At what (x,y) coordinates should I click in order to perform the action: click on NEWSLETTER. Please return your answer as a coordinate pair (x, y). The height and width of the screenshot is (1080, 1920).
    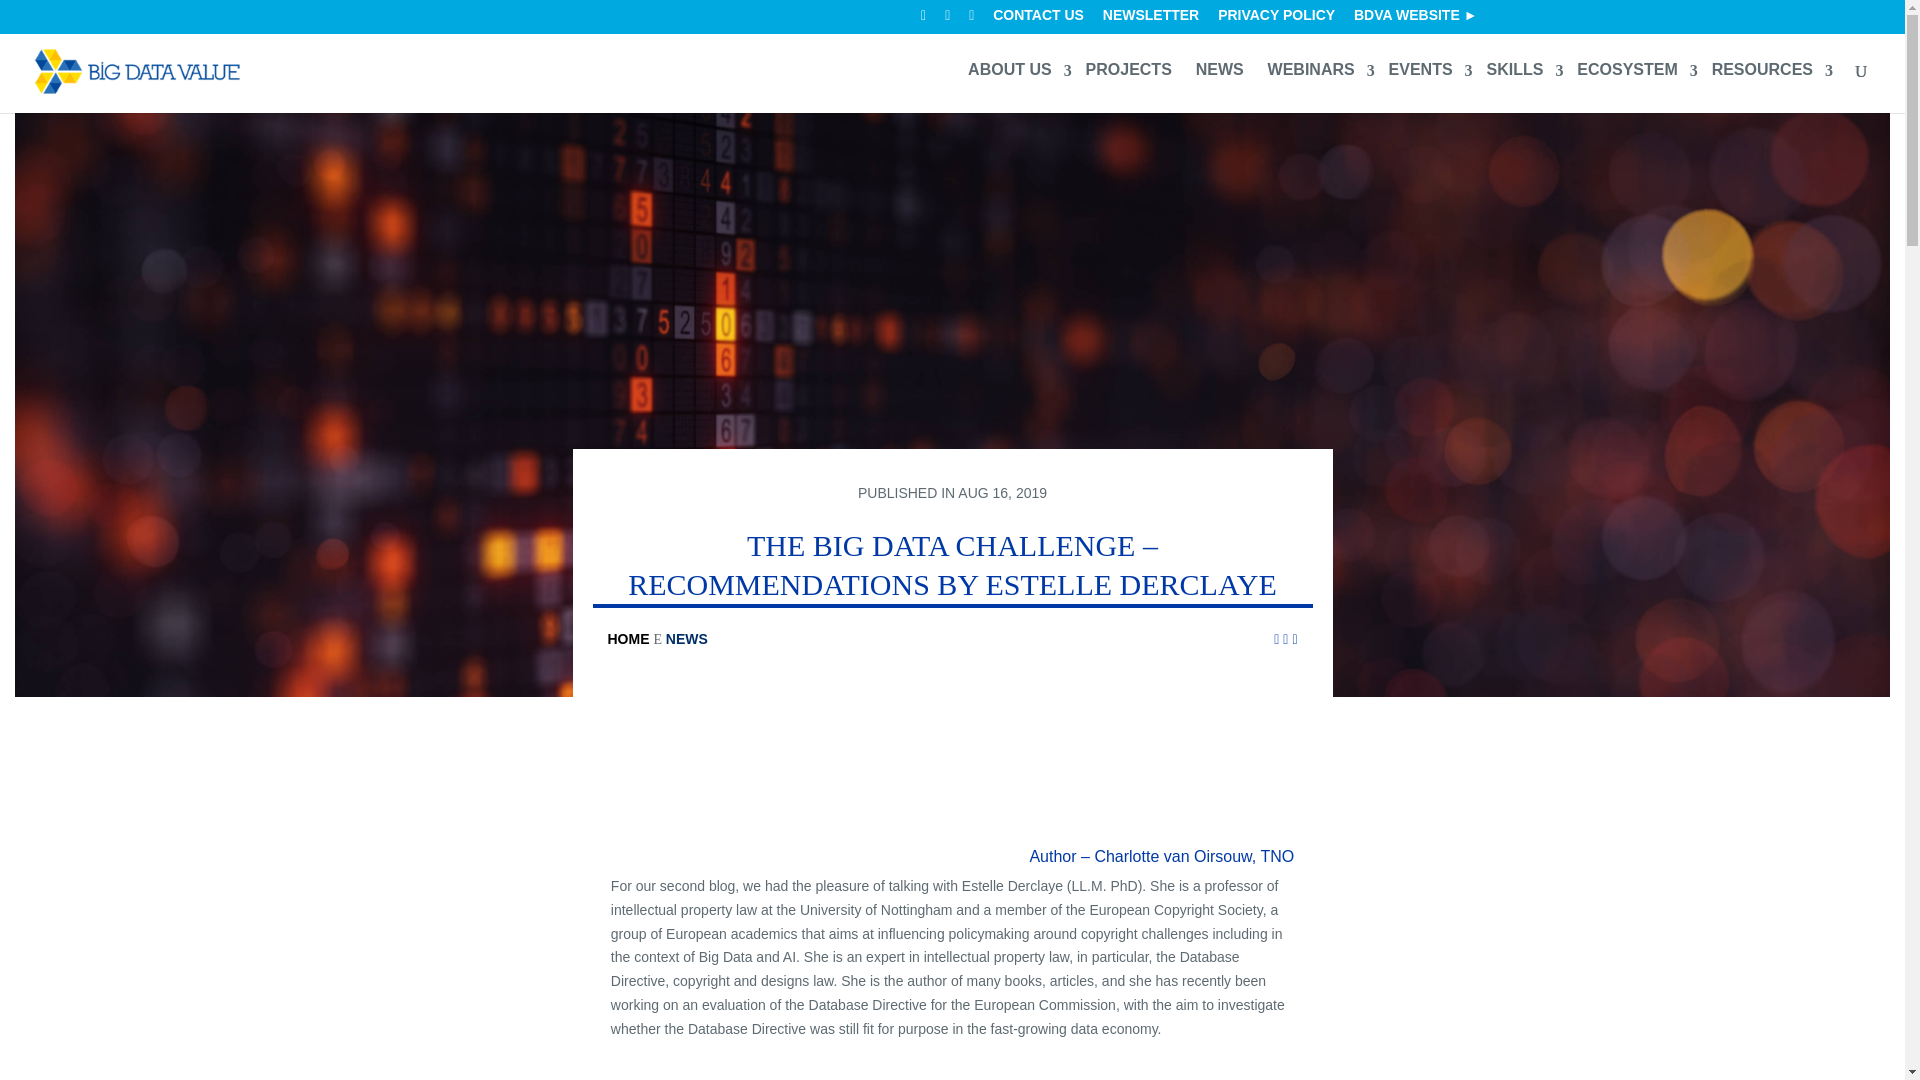
    Looking at the image, I should click on (1150, 20).